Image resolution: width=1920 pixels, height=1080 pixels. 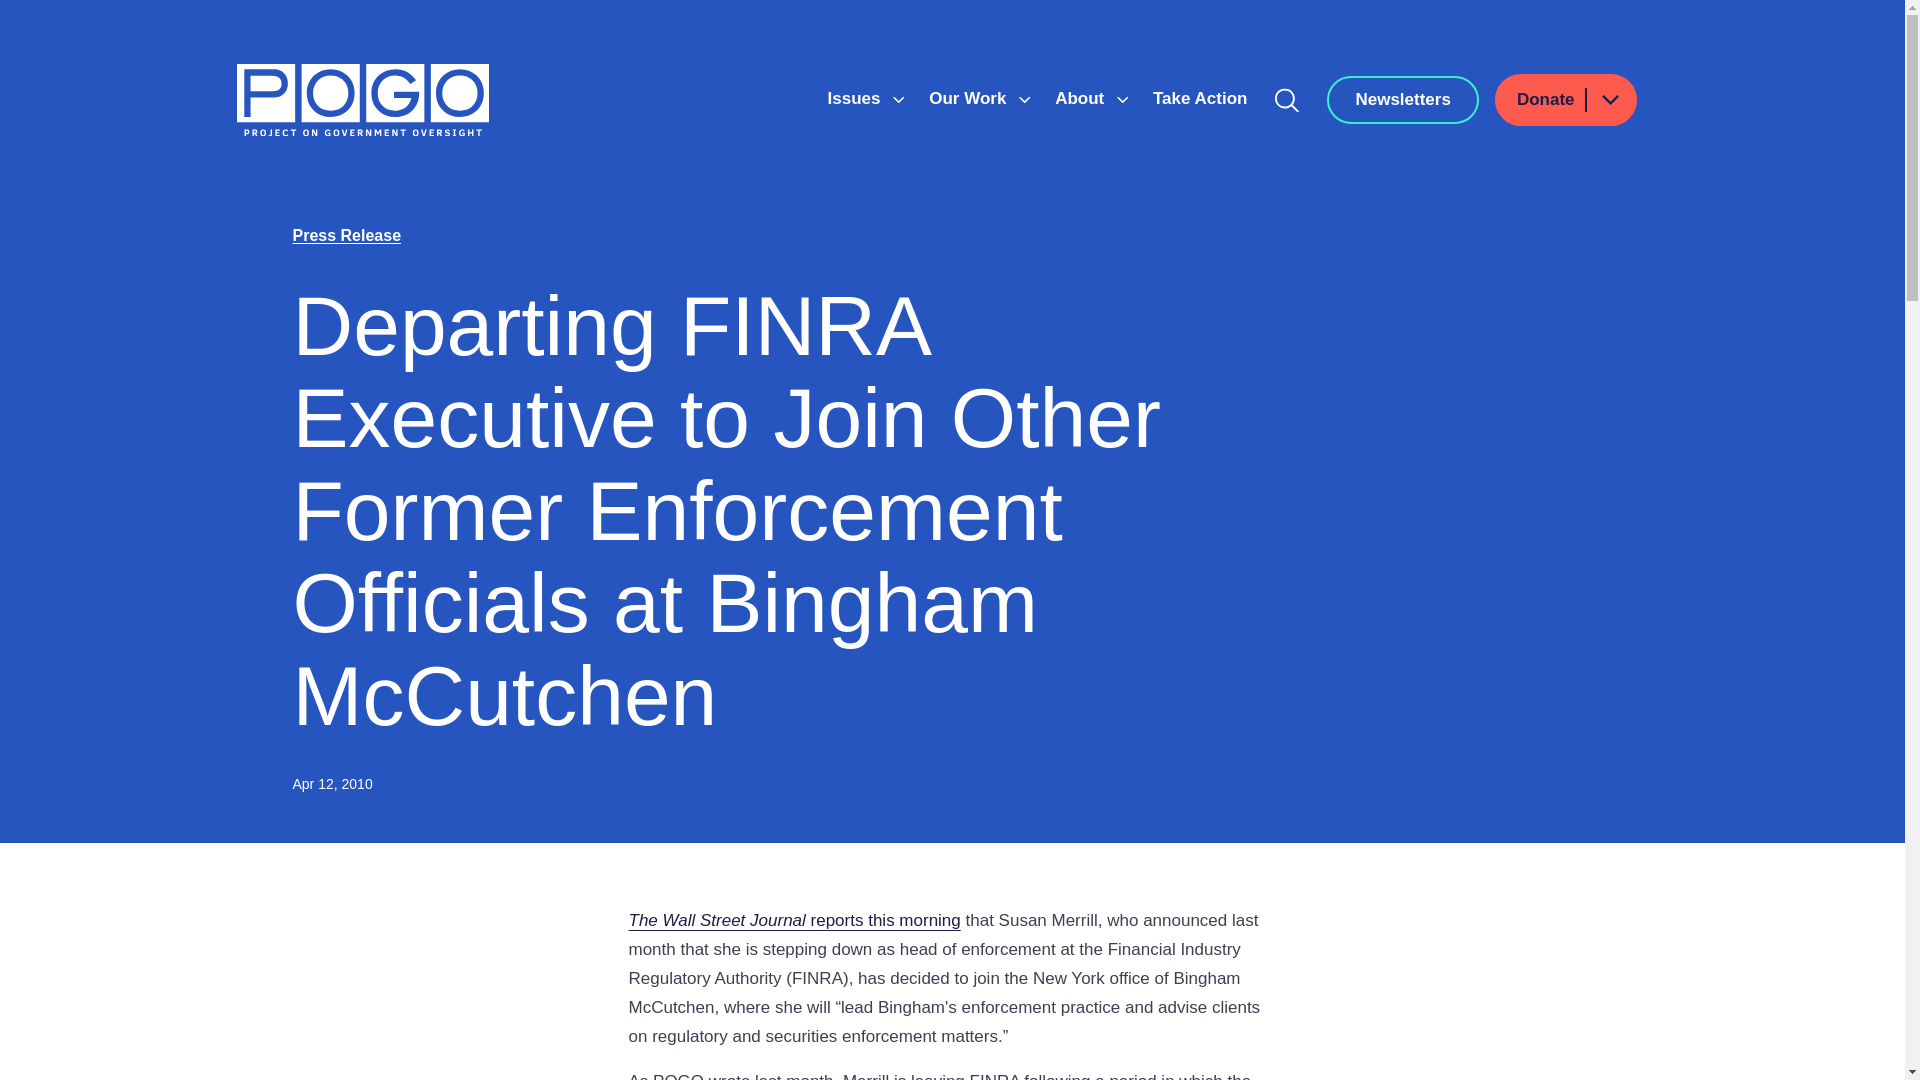 I want to click on Show submenu for Donate, so click(x=1609, y=100).